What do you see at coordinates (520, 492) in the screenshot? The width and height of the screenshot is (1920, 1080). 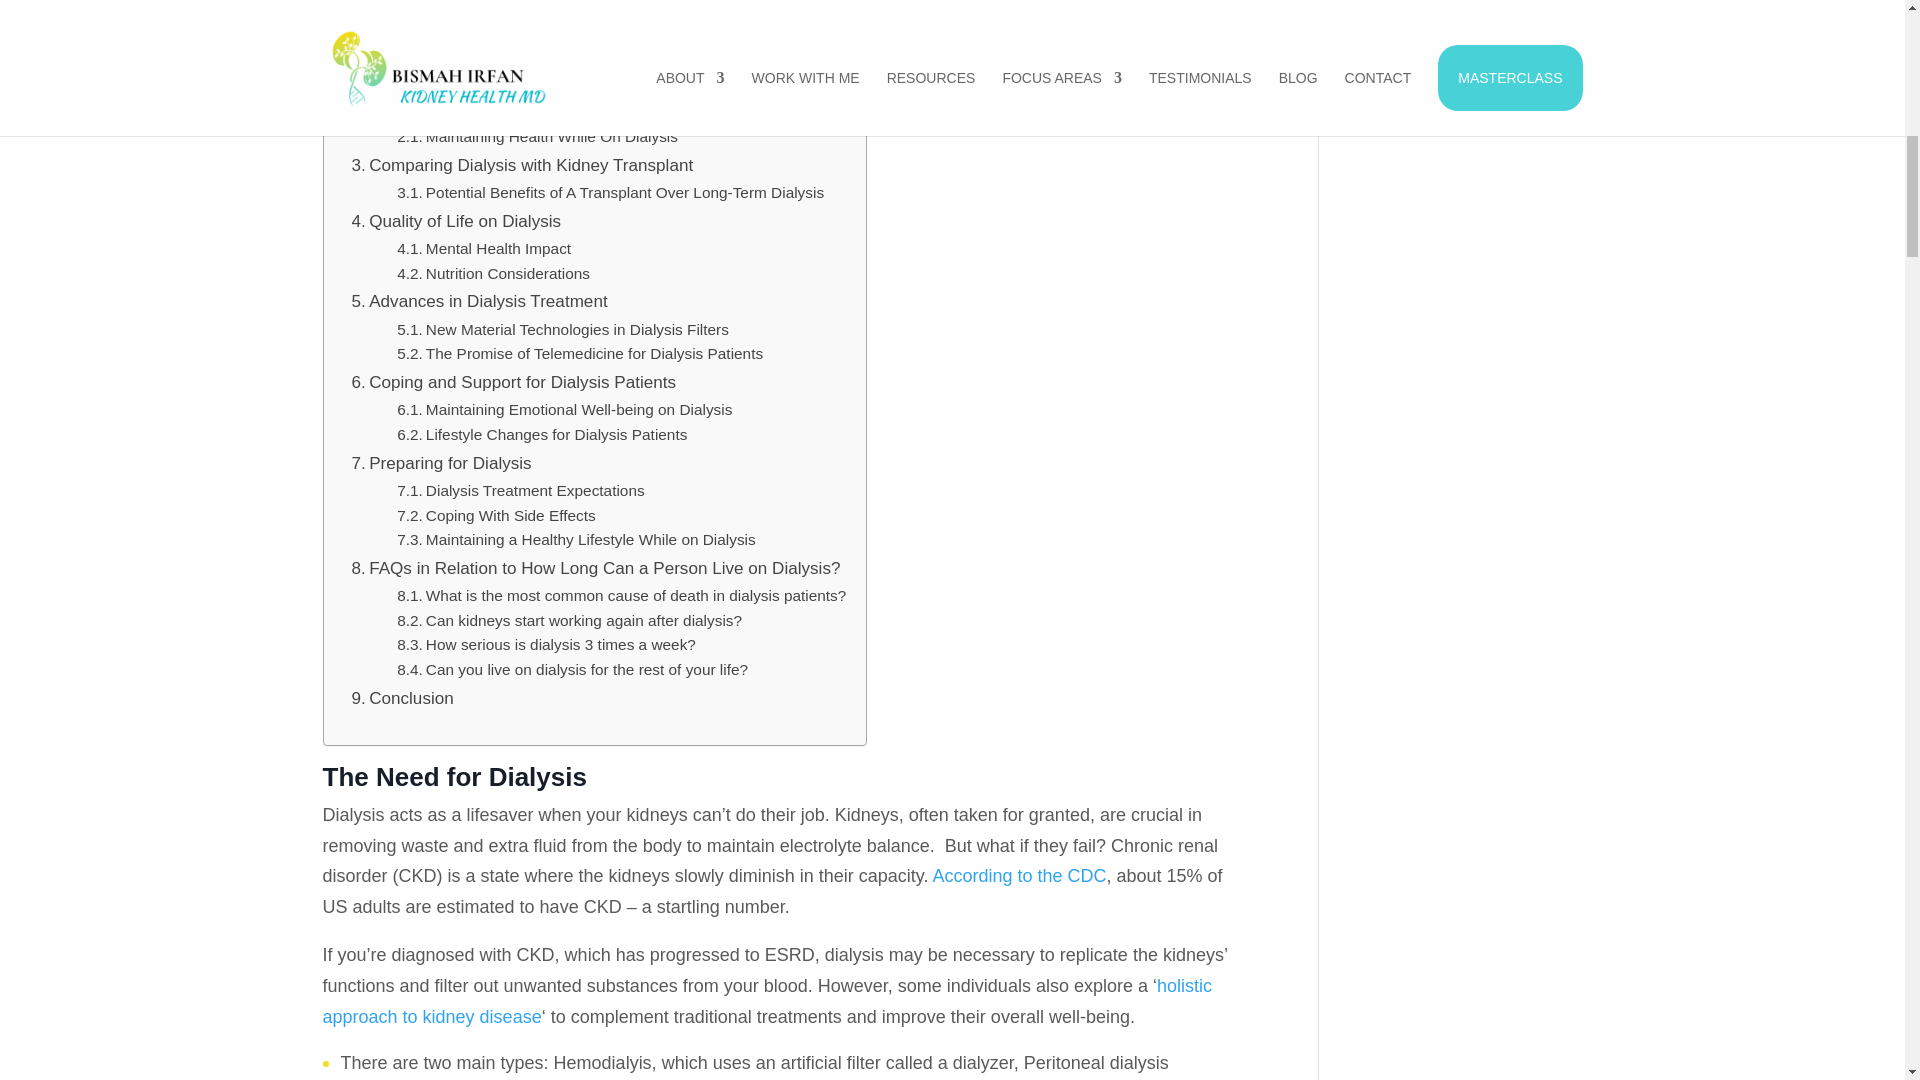 I see `Dialysis Treatment Expectations` at bounding box center [520, 492].